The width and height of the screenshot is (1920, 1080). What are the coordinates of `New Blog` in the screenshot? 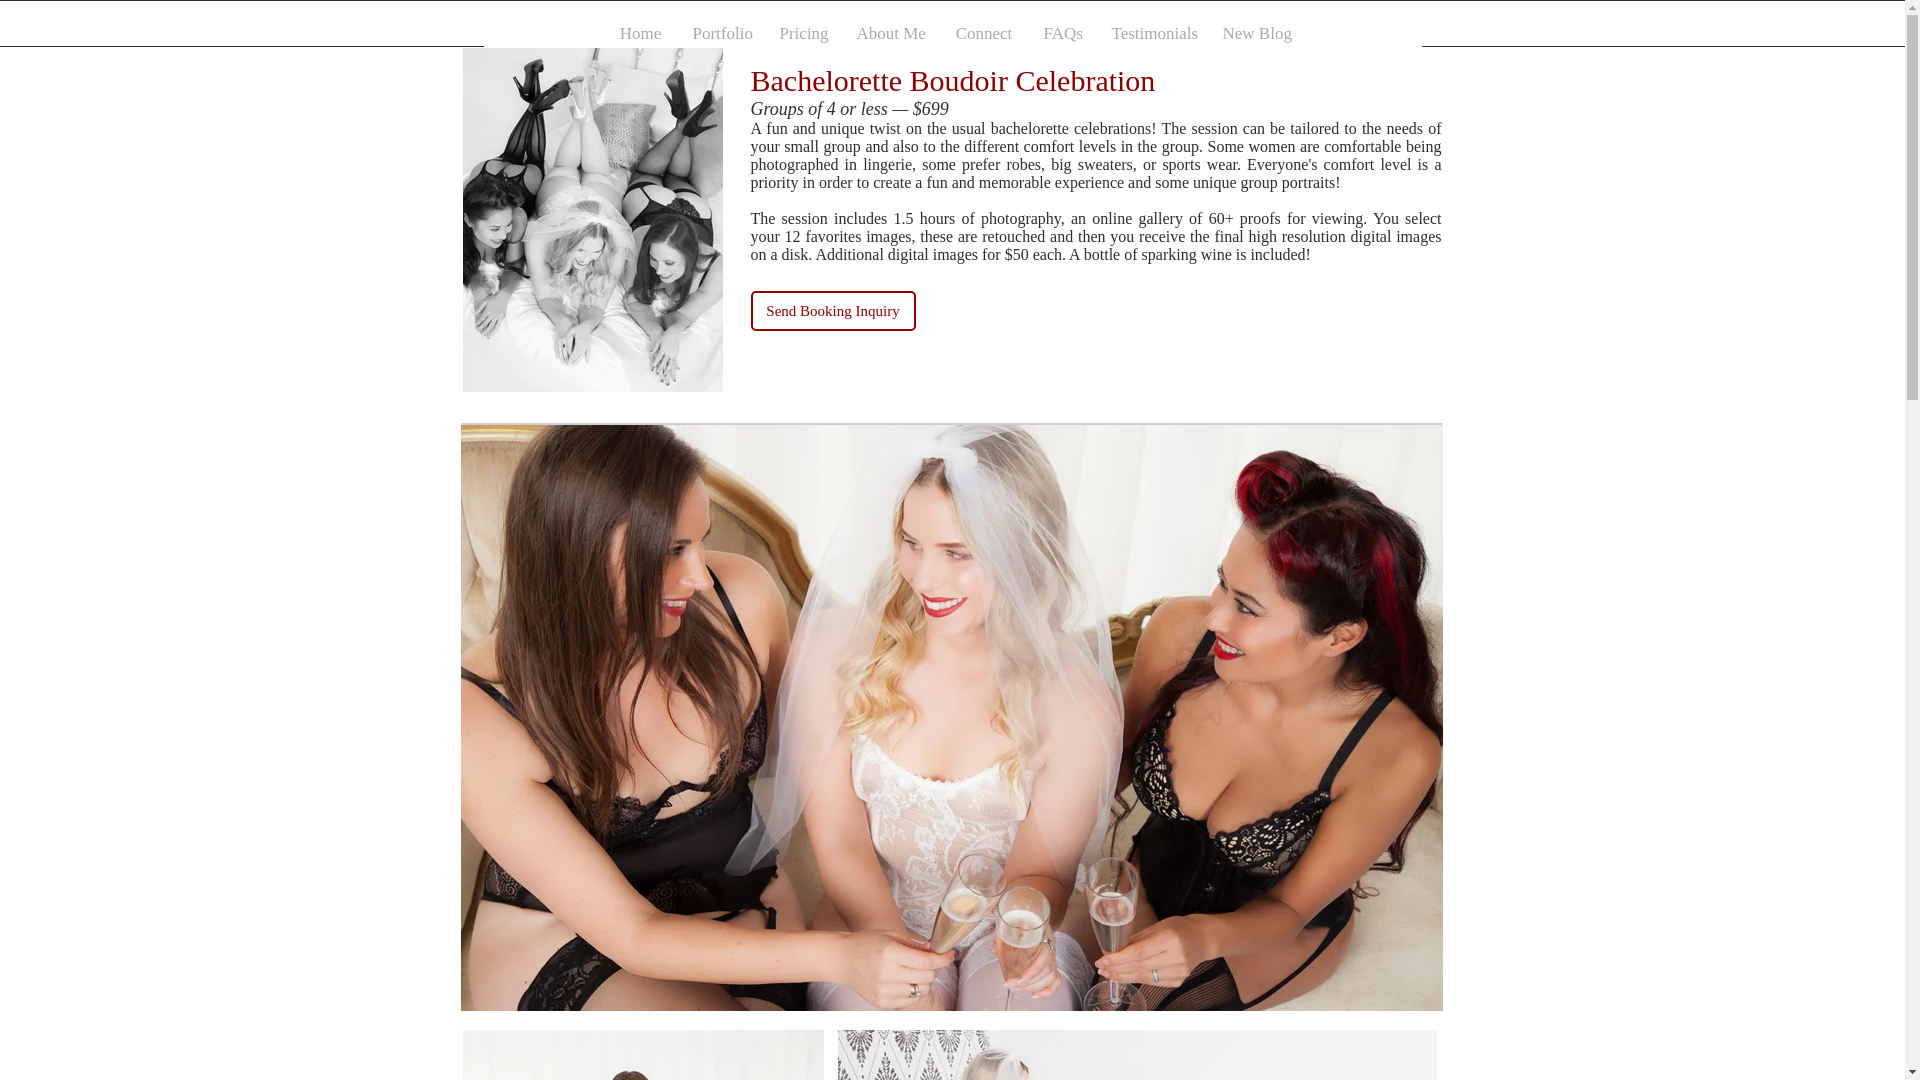 It's located at (1253, 34).